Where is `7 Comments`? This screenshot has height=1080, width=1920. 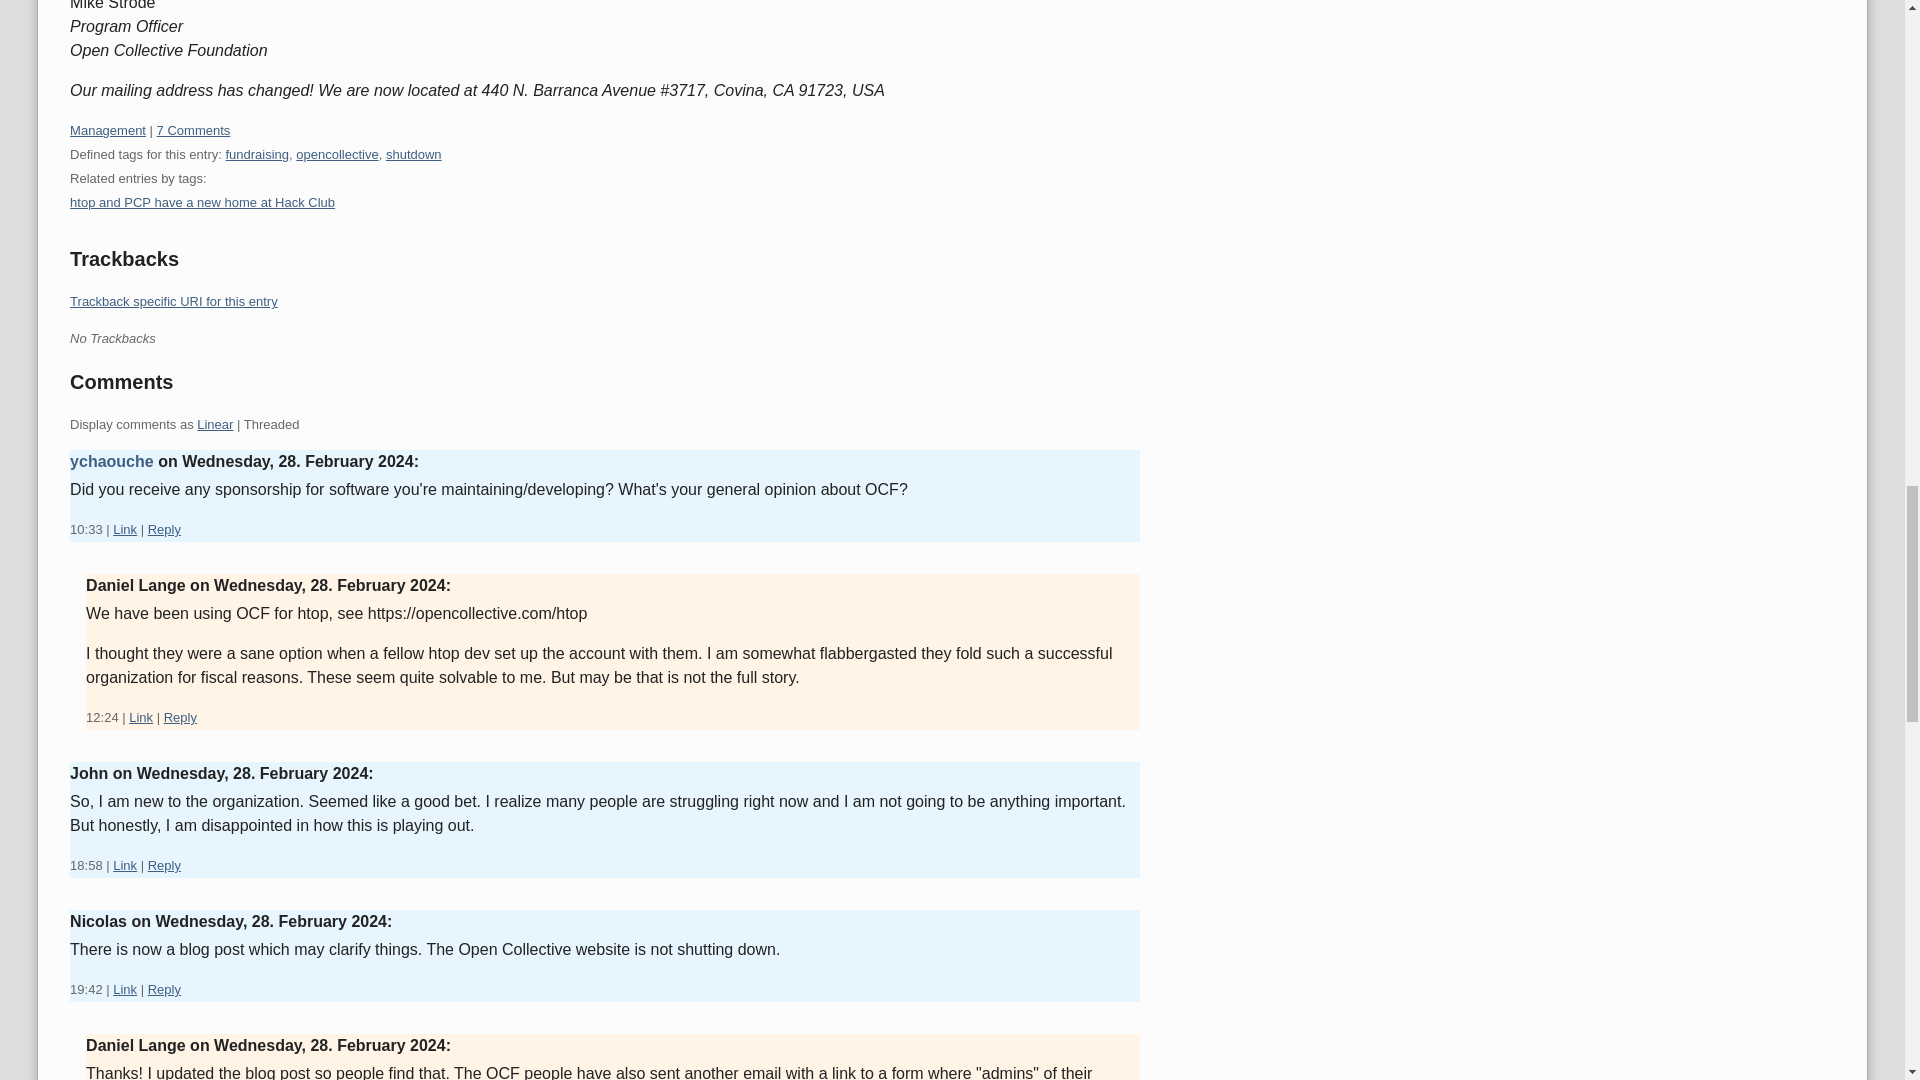
7 Comments is located at coordinates (194, 130).